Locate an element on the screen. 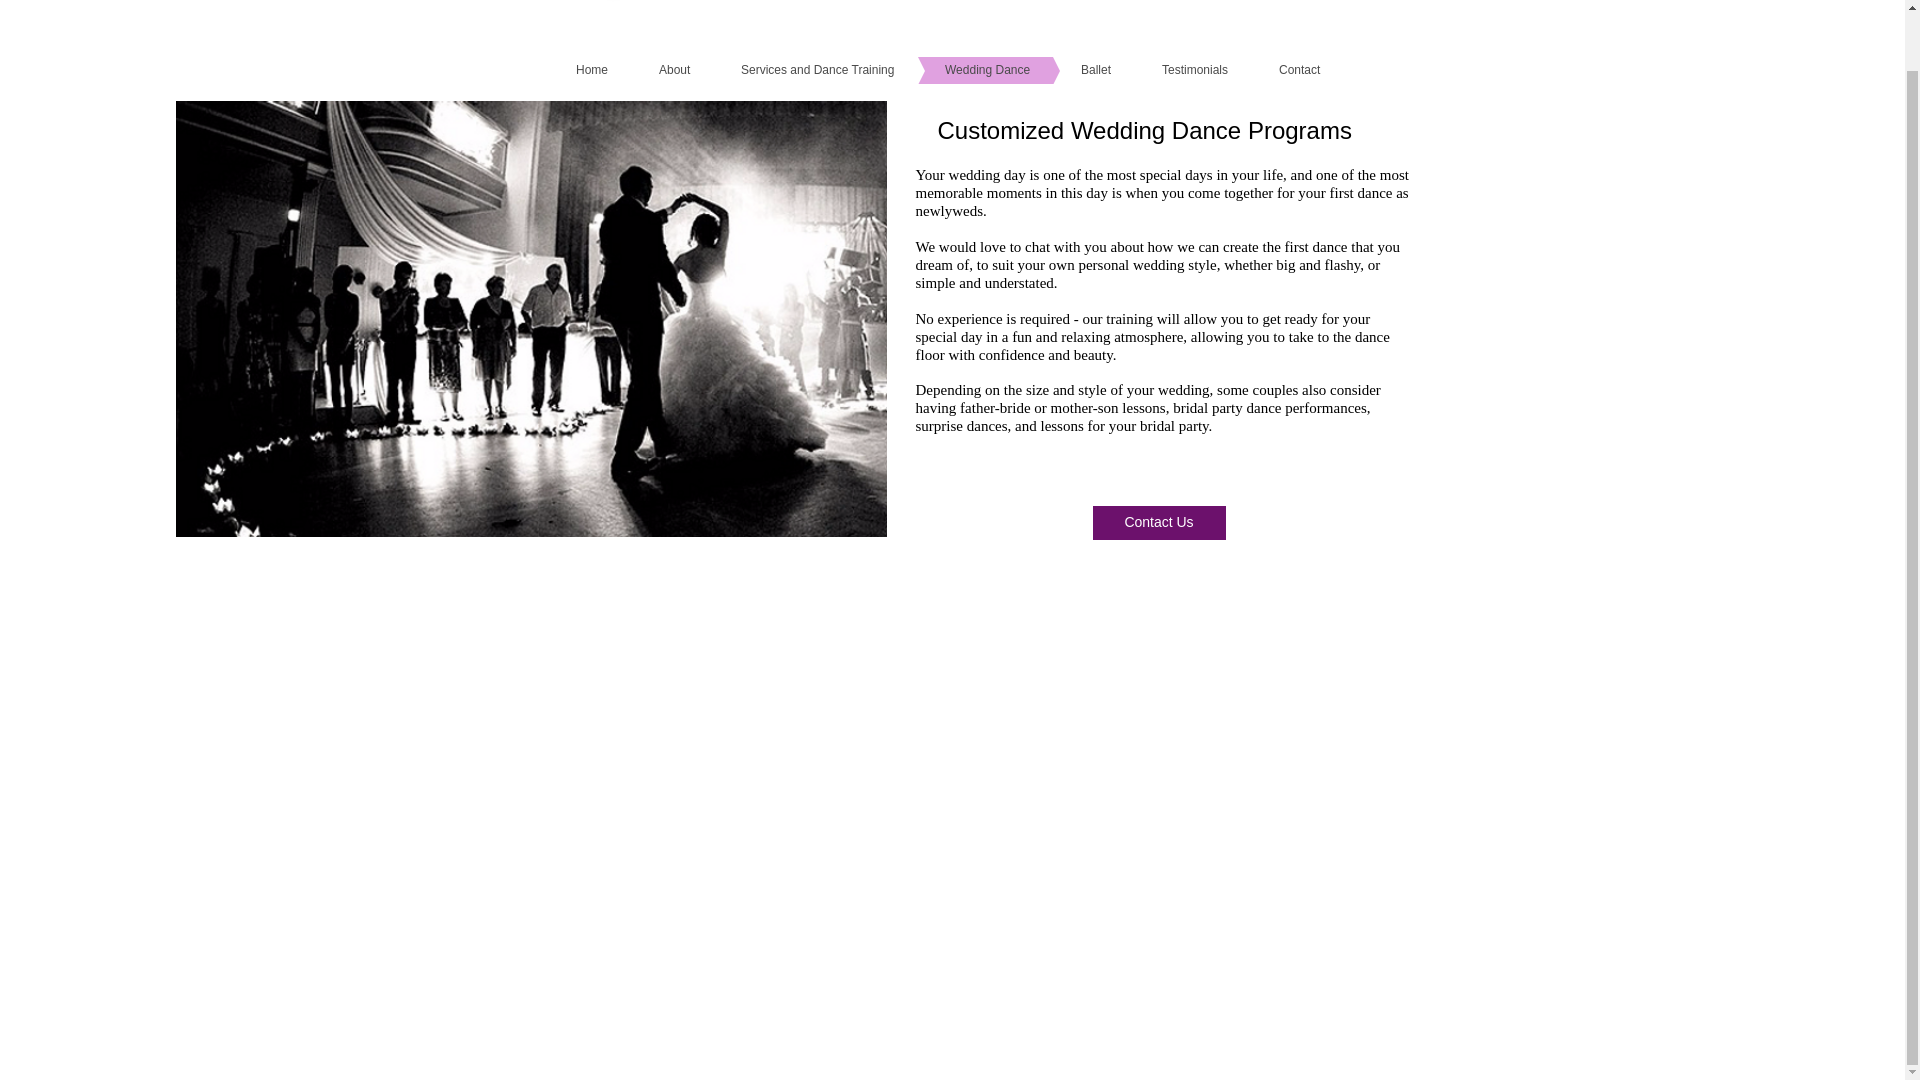  Ballet is located at coordinates (1065, 70).